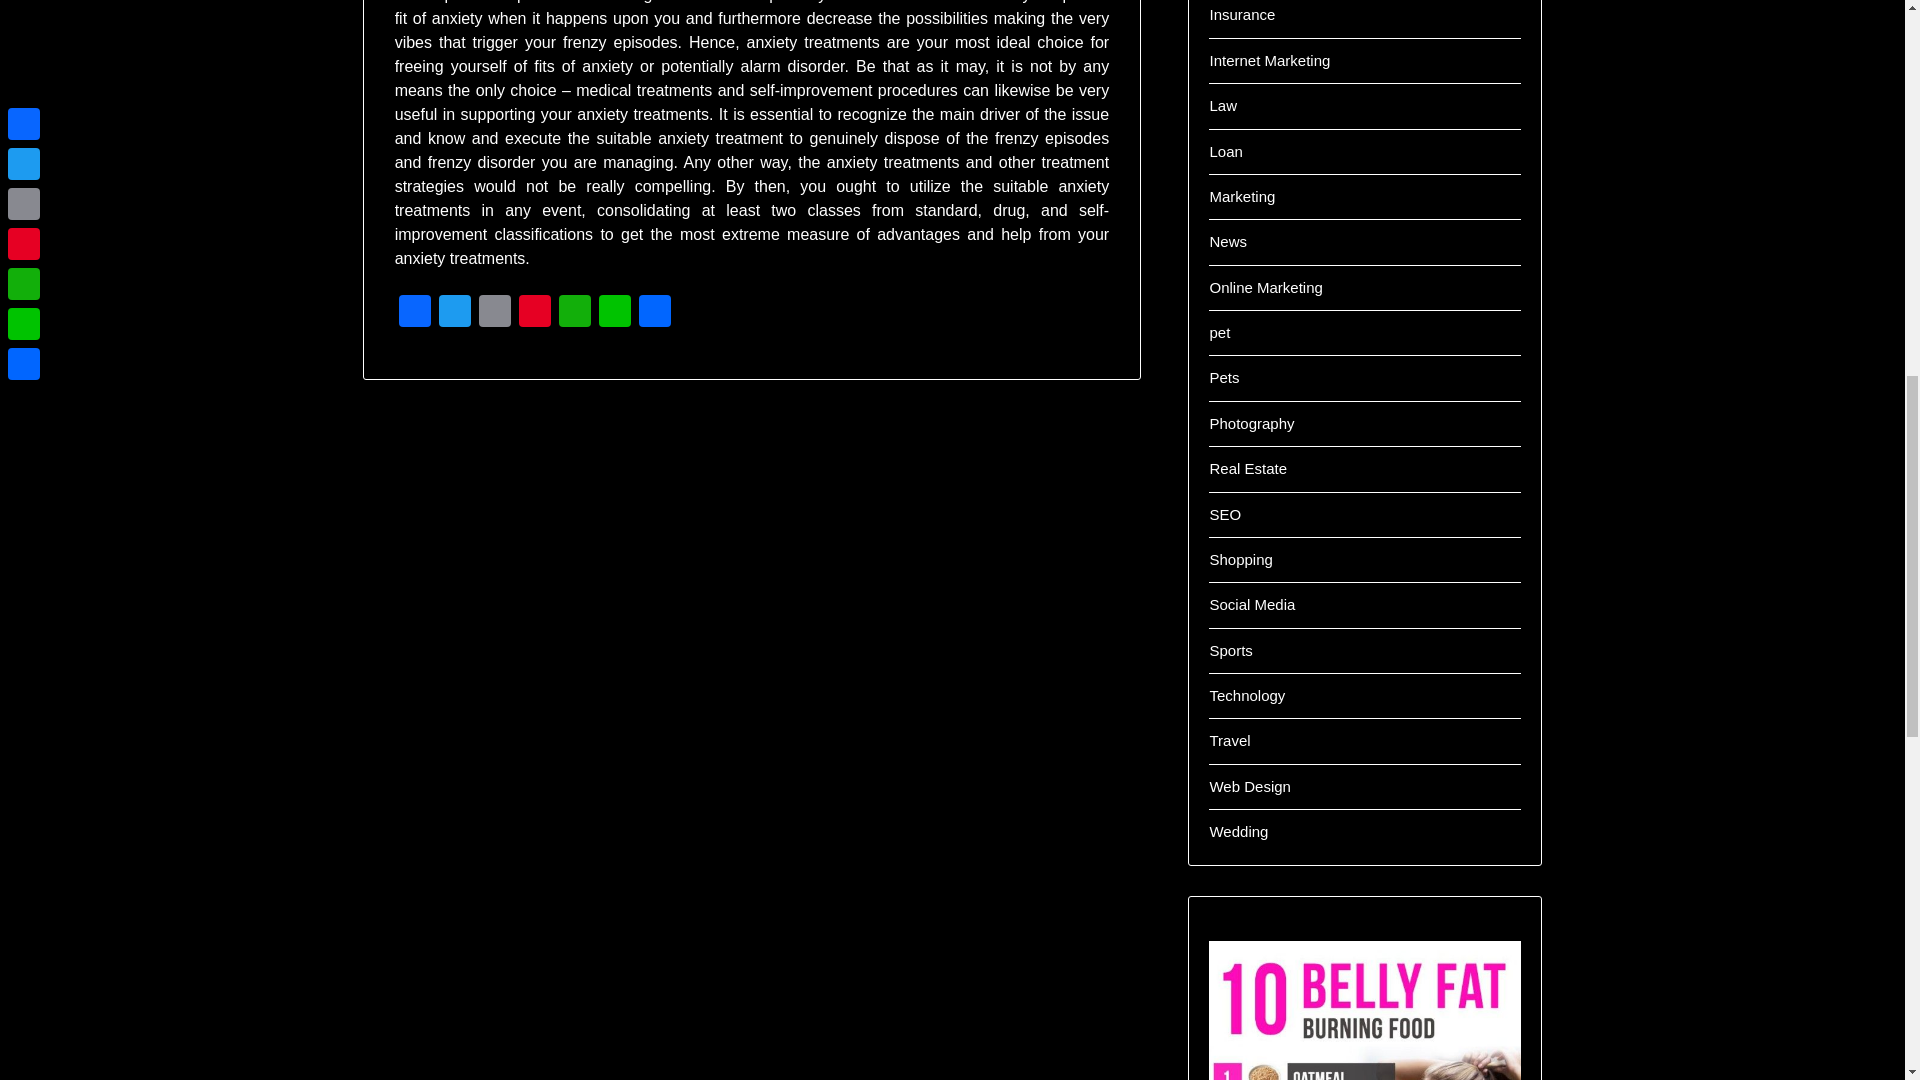  Describe the element at coordinates (494, 312) in the screenshot. I see `Email` at that location.